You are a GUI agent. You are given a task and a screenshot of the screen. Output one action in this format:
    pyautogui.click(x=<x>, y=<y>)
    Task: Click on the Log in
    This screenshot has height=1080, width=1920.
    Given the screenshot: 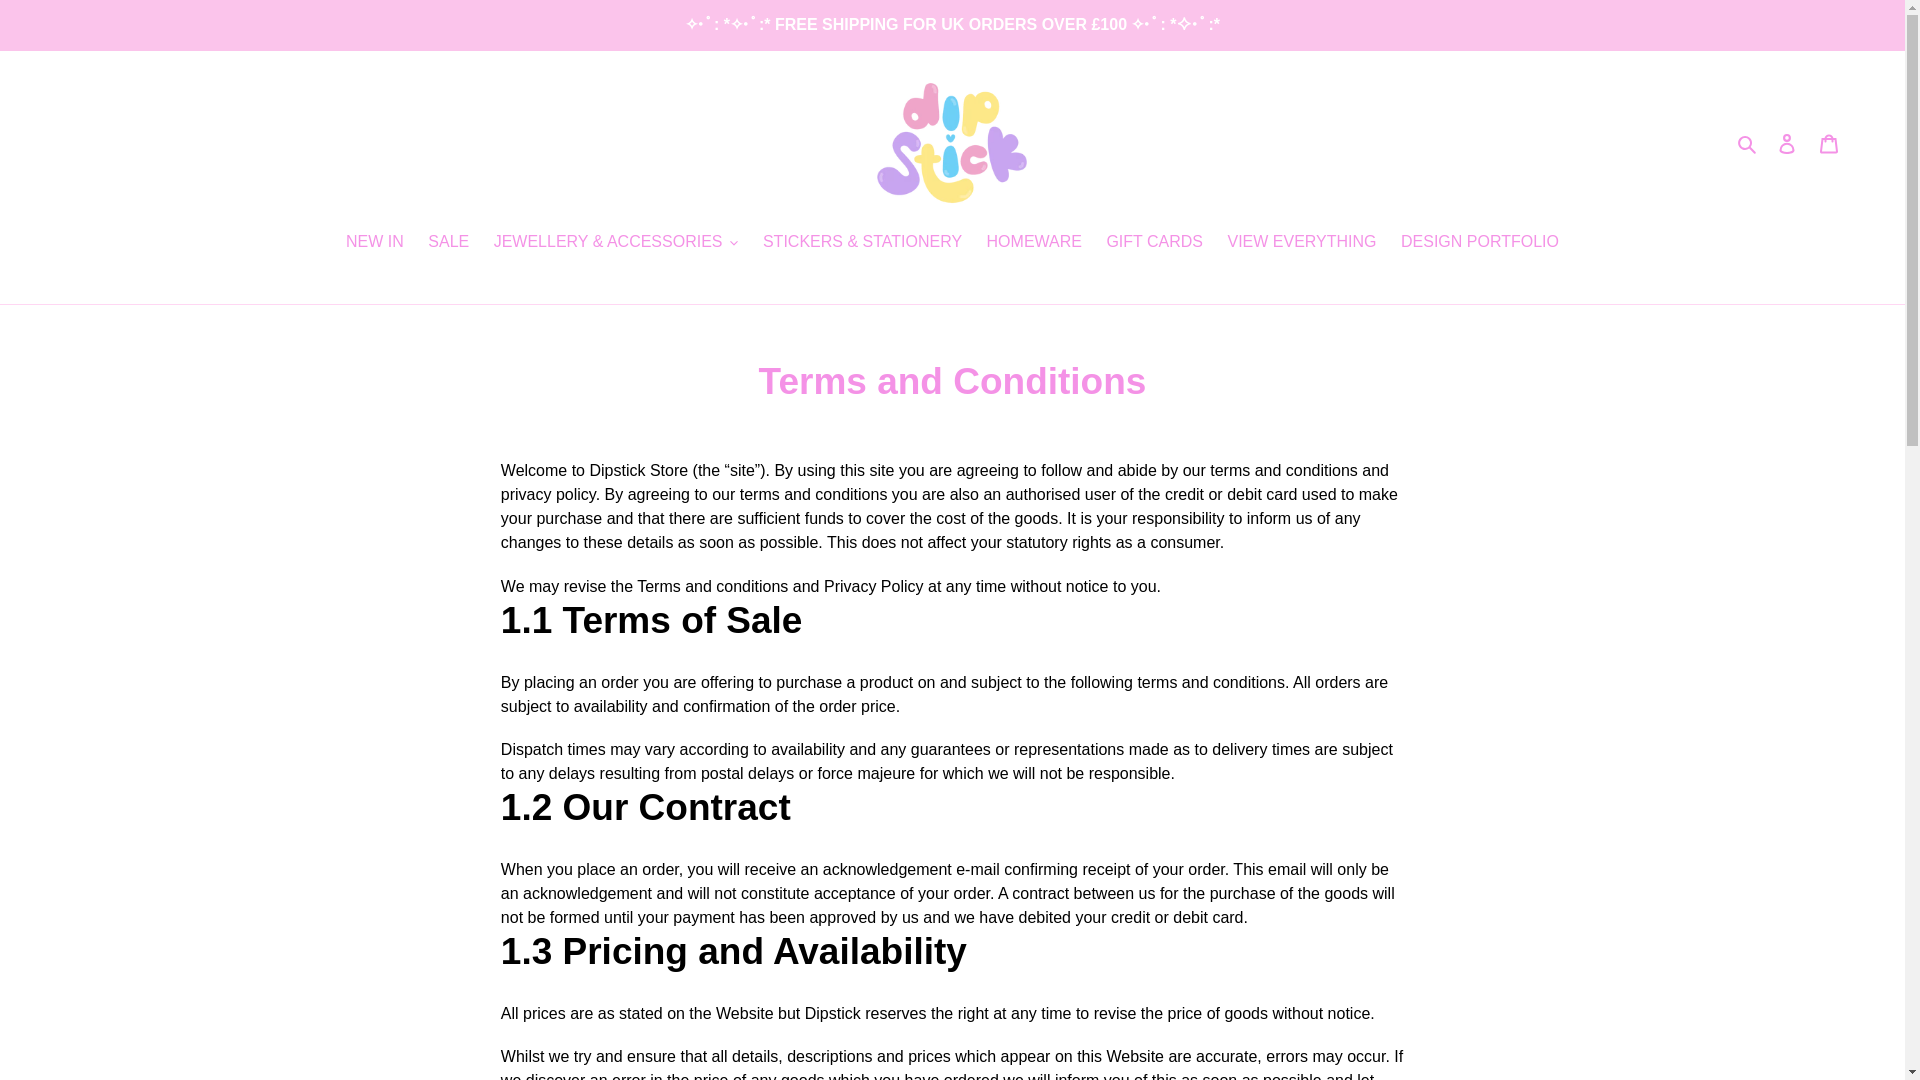 What is the action you would take?
    pyautogui.click(x=1787, y=142)
    